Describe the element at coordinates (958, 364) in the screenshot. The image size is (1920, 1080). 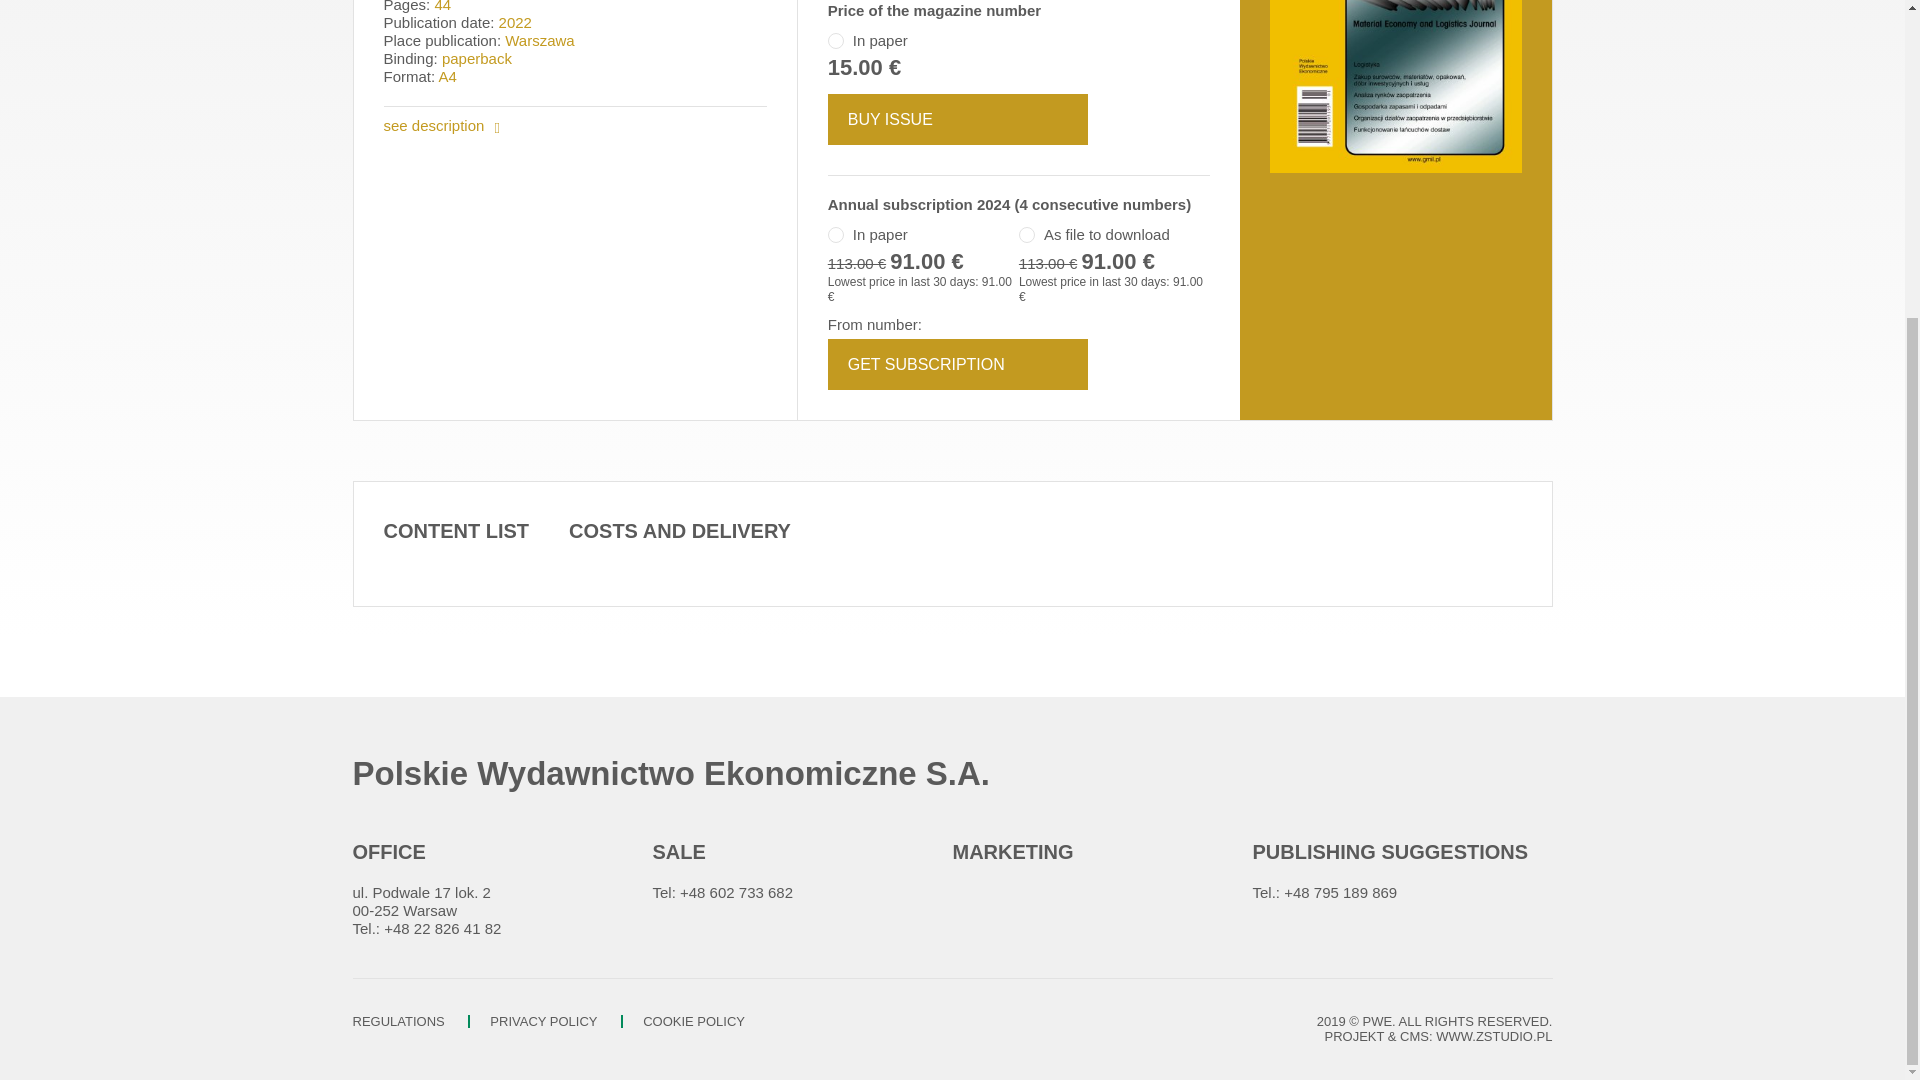
I see `GET SUBSCRIPTION` at that location.